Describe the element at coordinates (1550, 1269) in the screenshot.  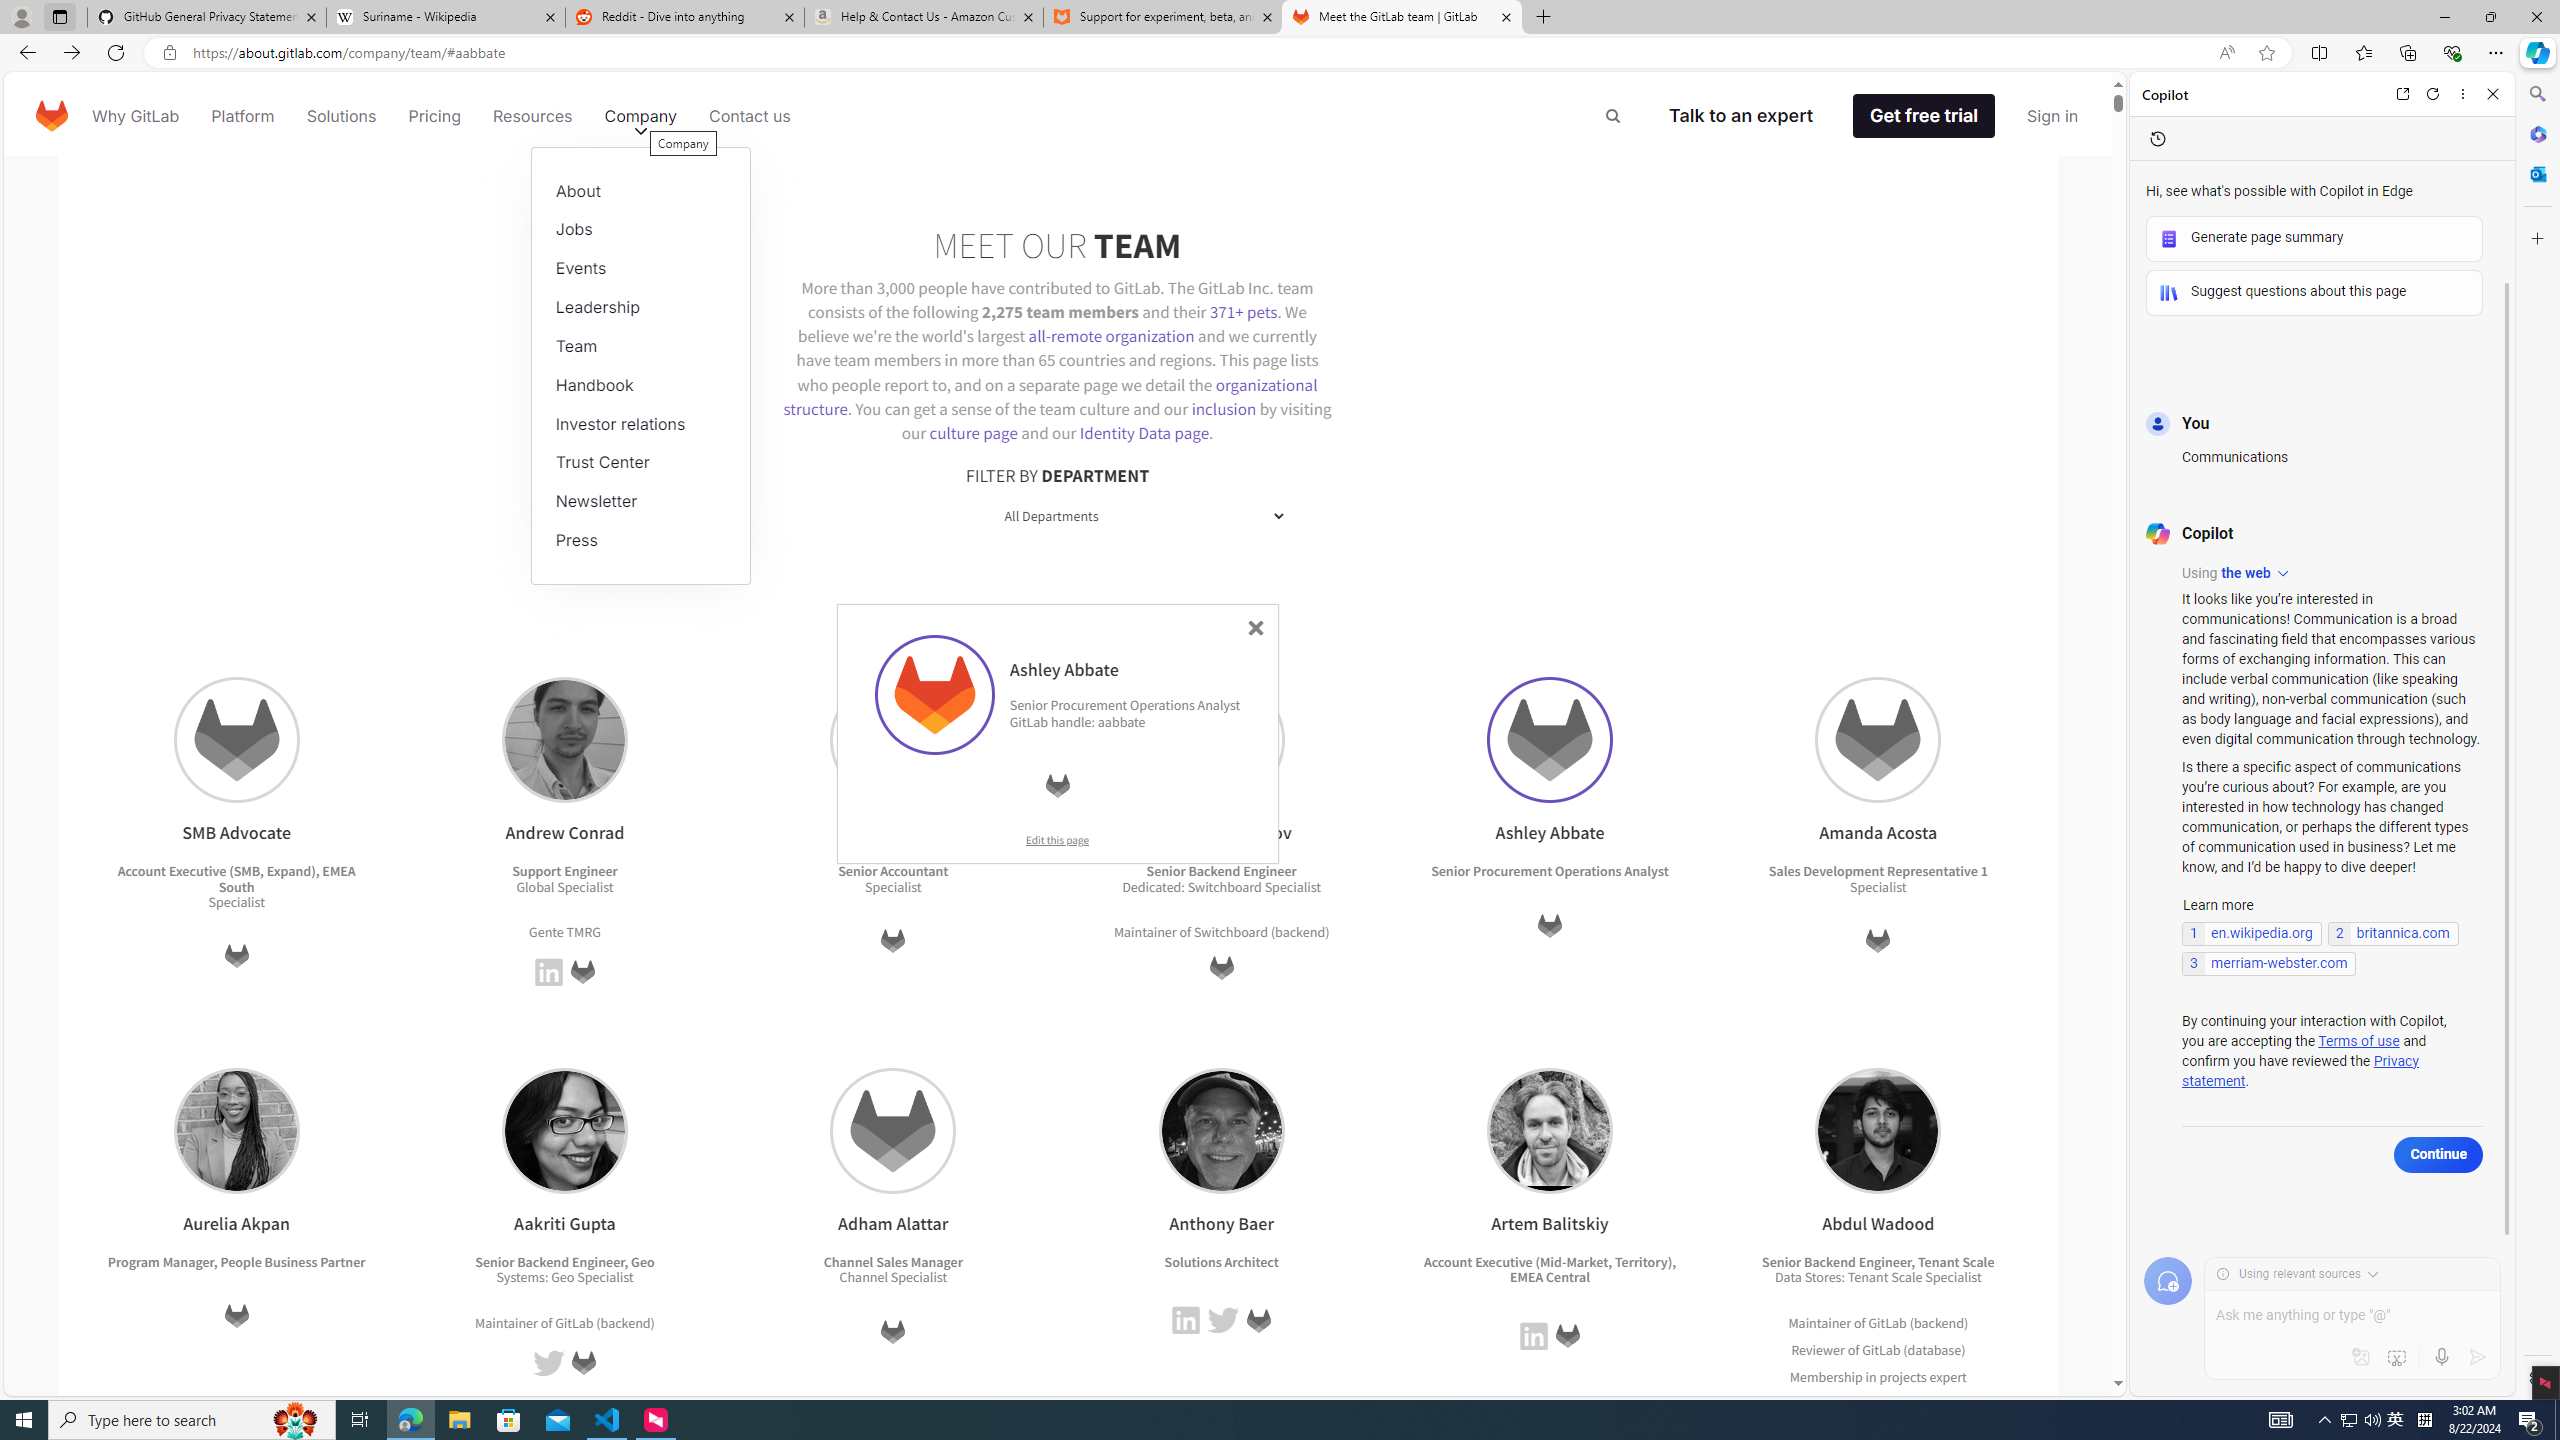
I see `Account Executive (Mid-Market, Territory), EMEA Central` at that location.